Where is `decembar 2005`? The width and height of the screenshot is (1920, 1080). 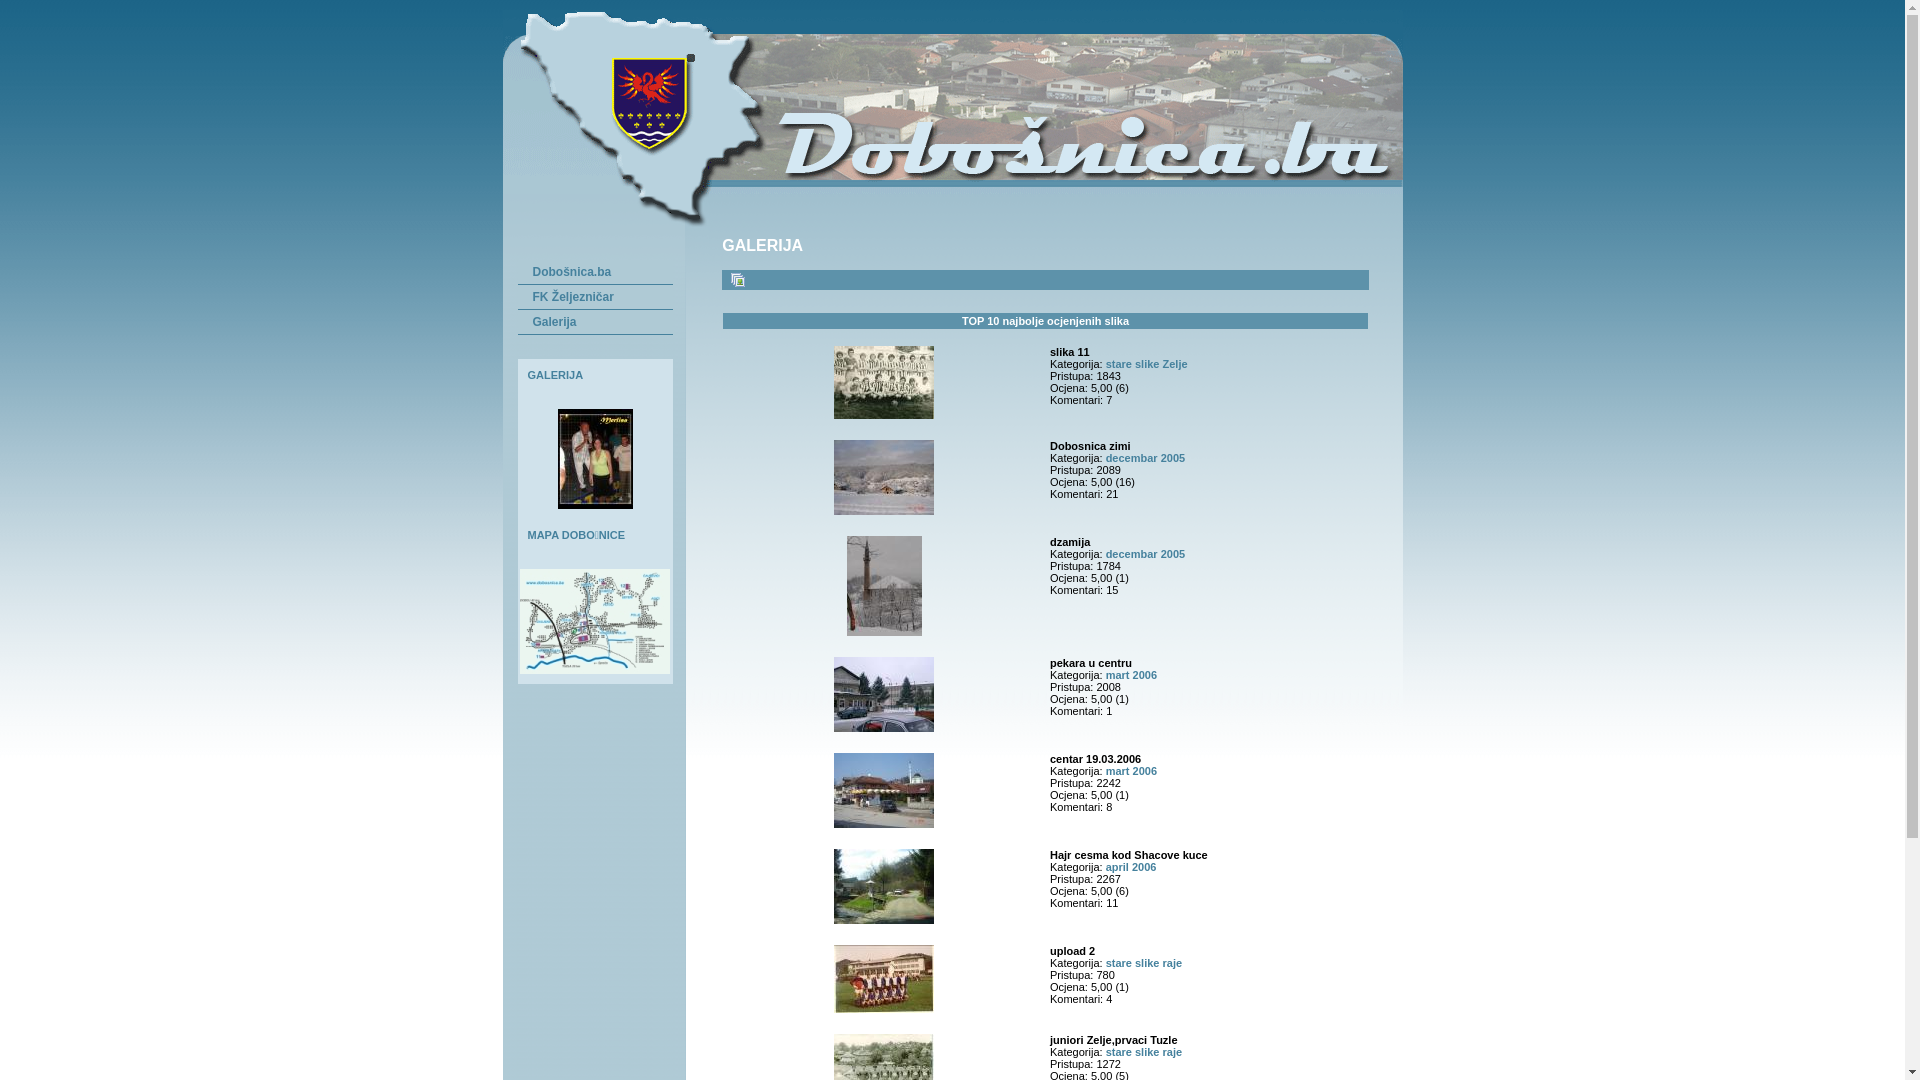
decembar 2005 is located at coordinates (1146, 458).